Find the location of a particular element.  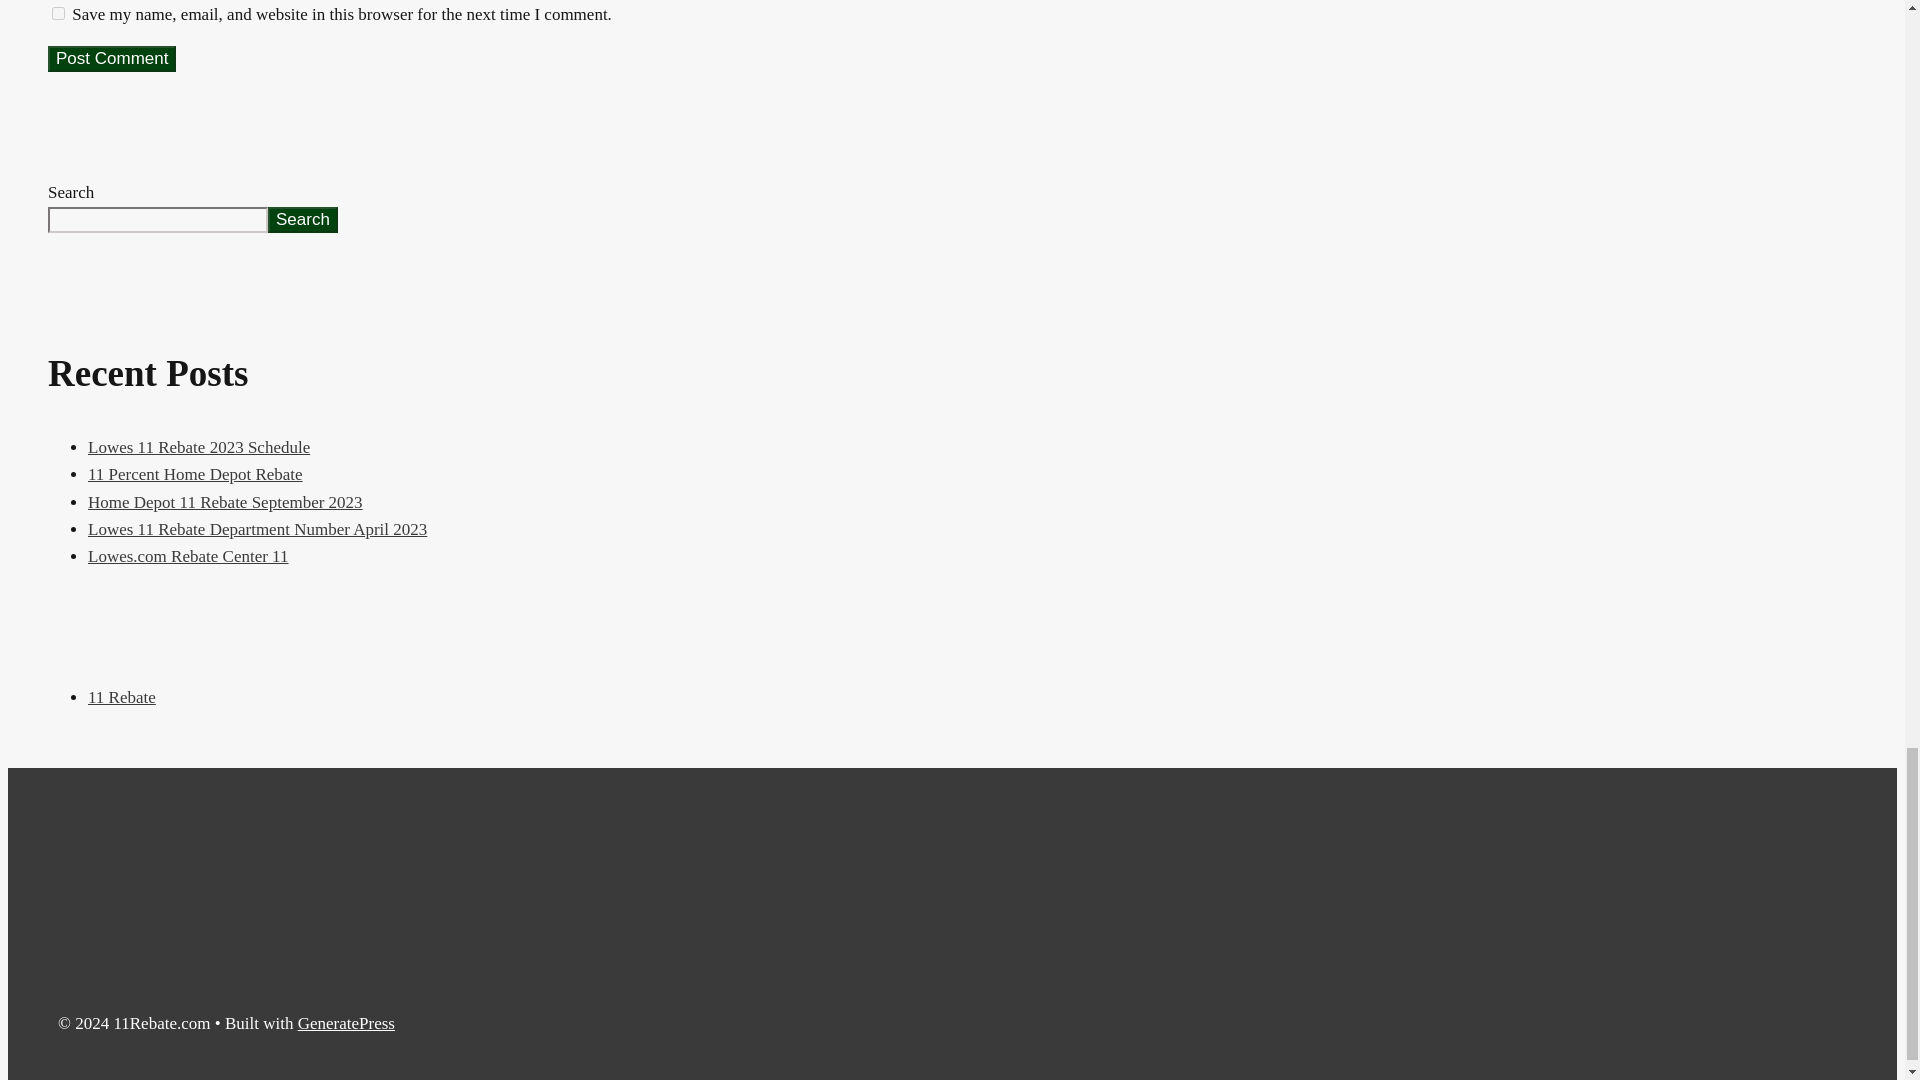

Post Comment is located at coordinates (112, 59).